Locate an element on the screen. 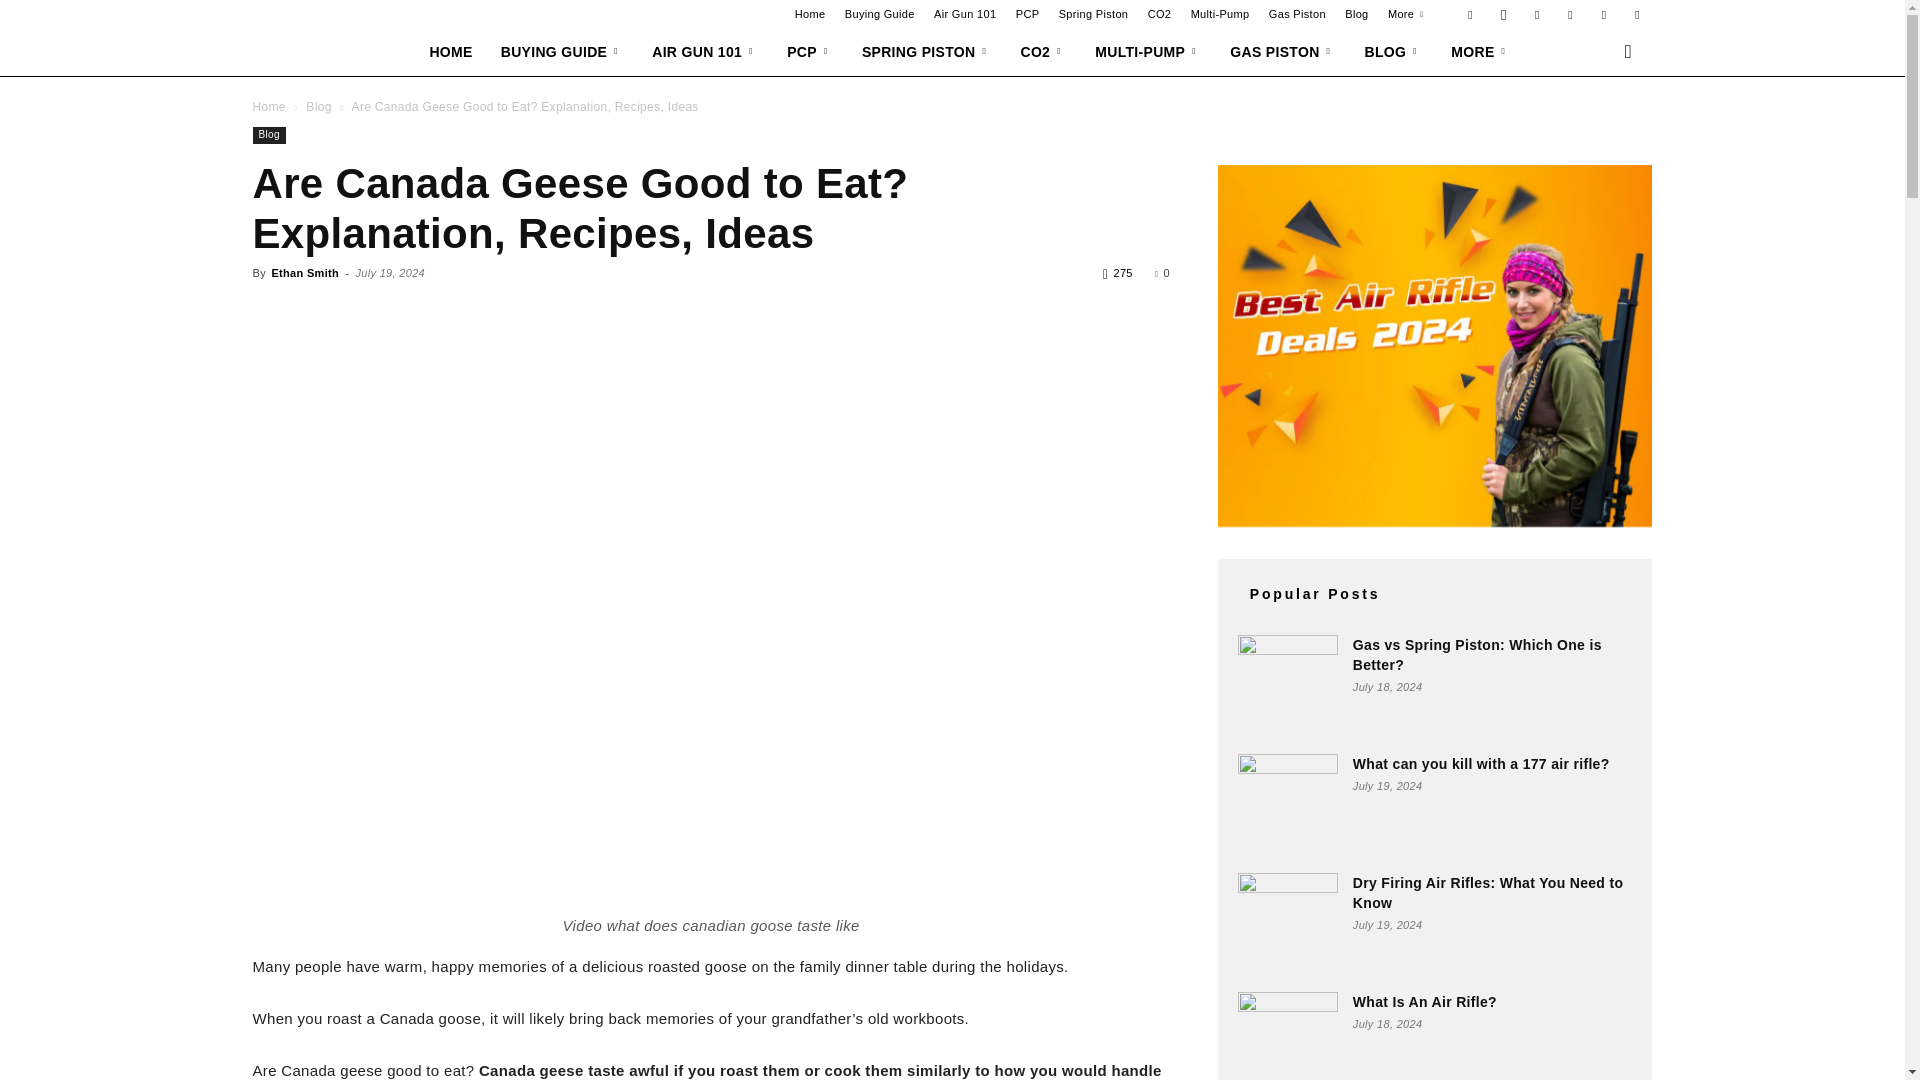 The width and height of the screenshot is (1920, 1080). Instagram is located at coordinates (1504, 14).